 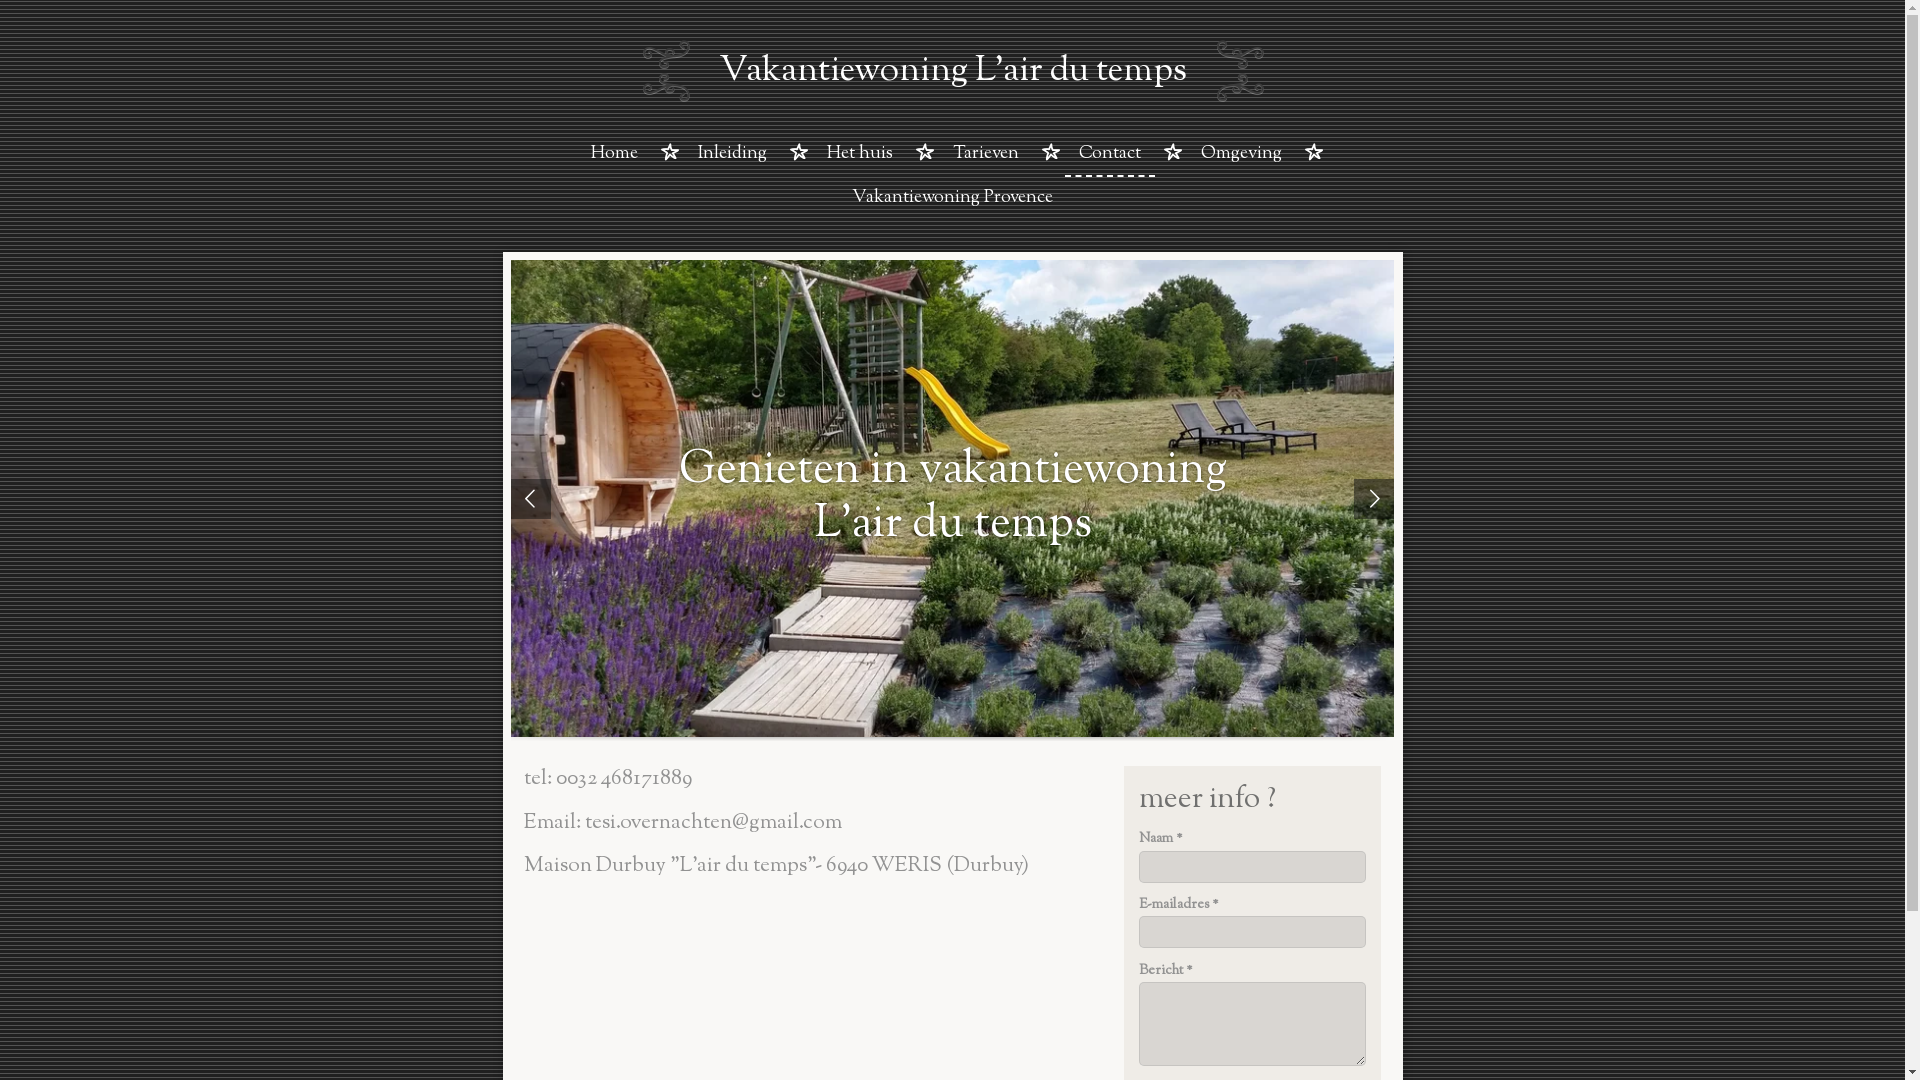 What do you see at coordinates (1242, 155) in the screenshot?
I see `Omgeving` at bounding box center [1242, 155].